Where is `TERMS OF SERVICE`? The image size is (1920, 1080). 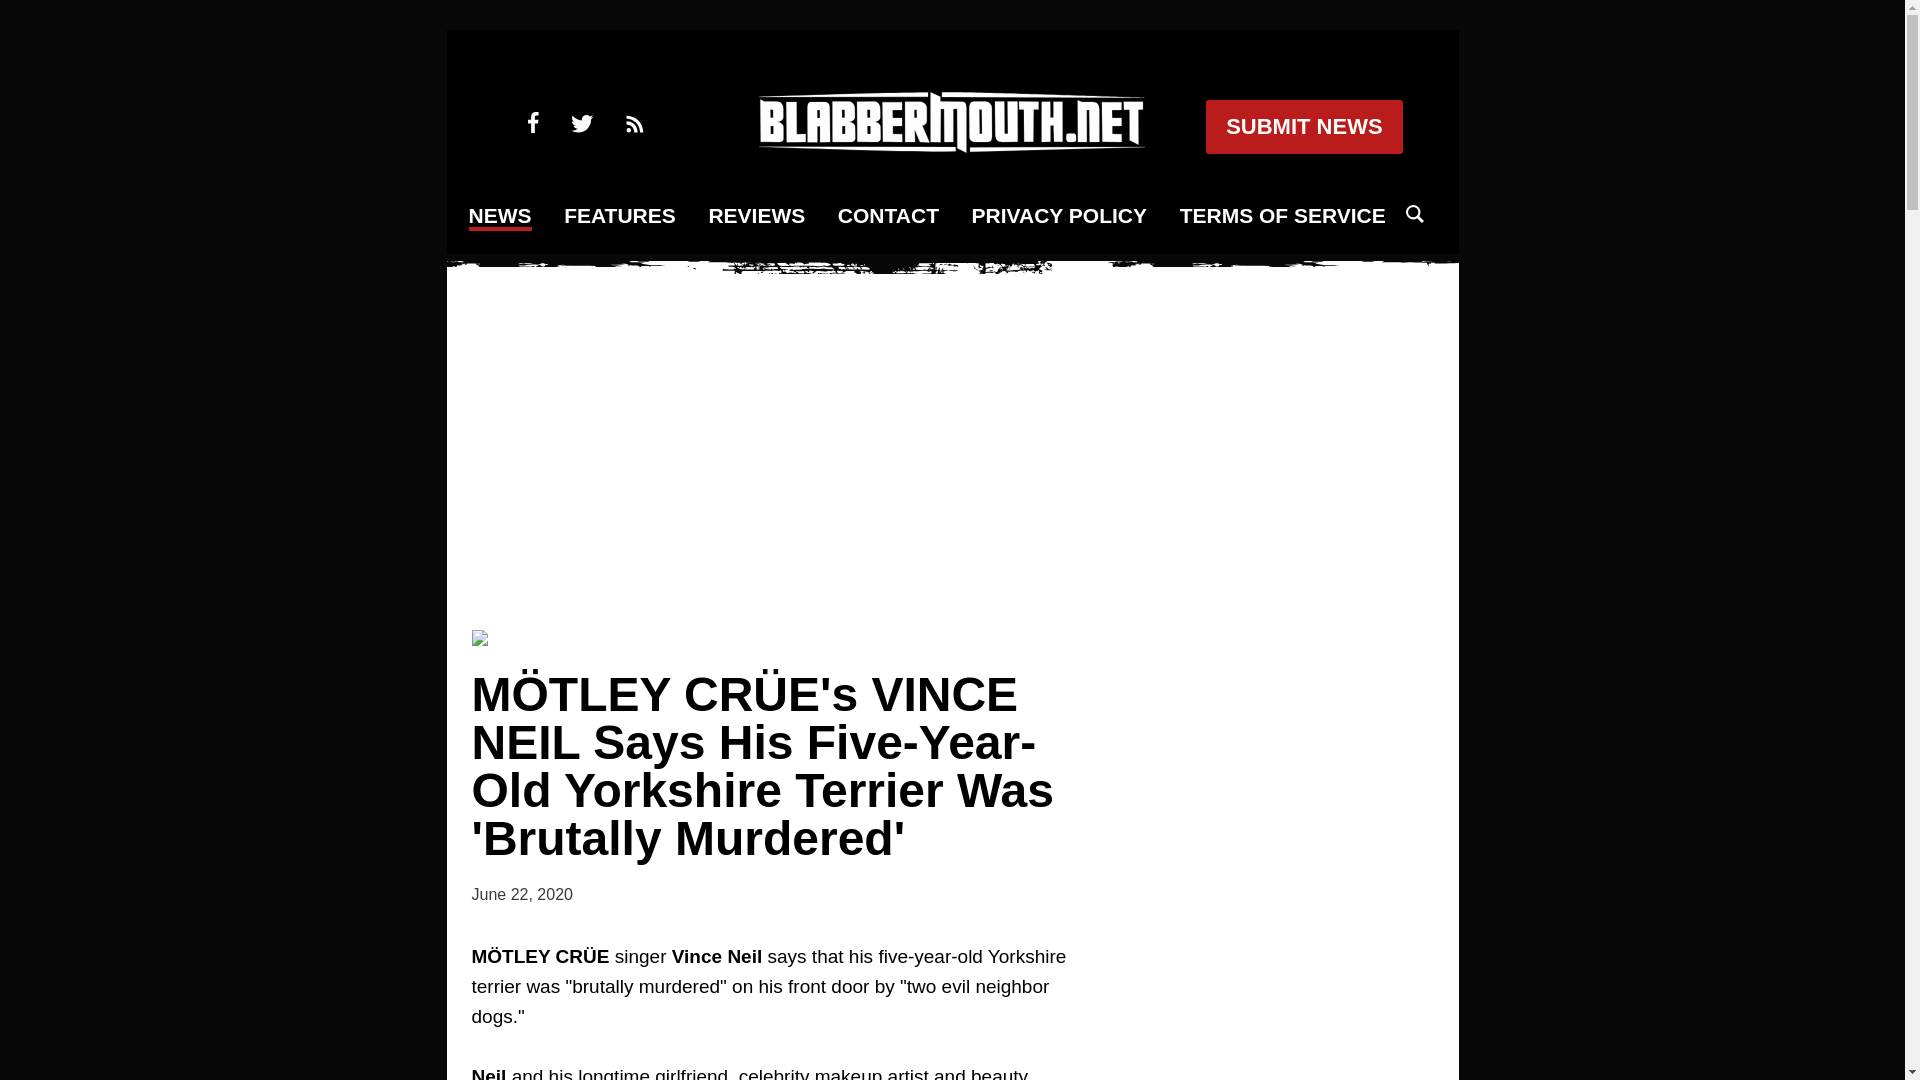 TERMS OF SERVICE is located at coordinates (1283, 216).